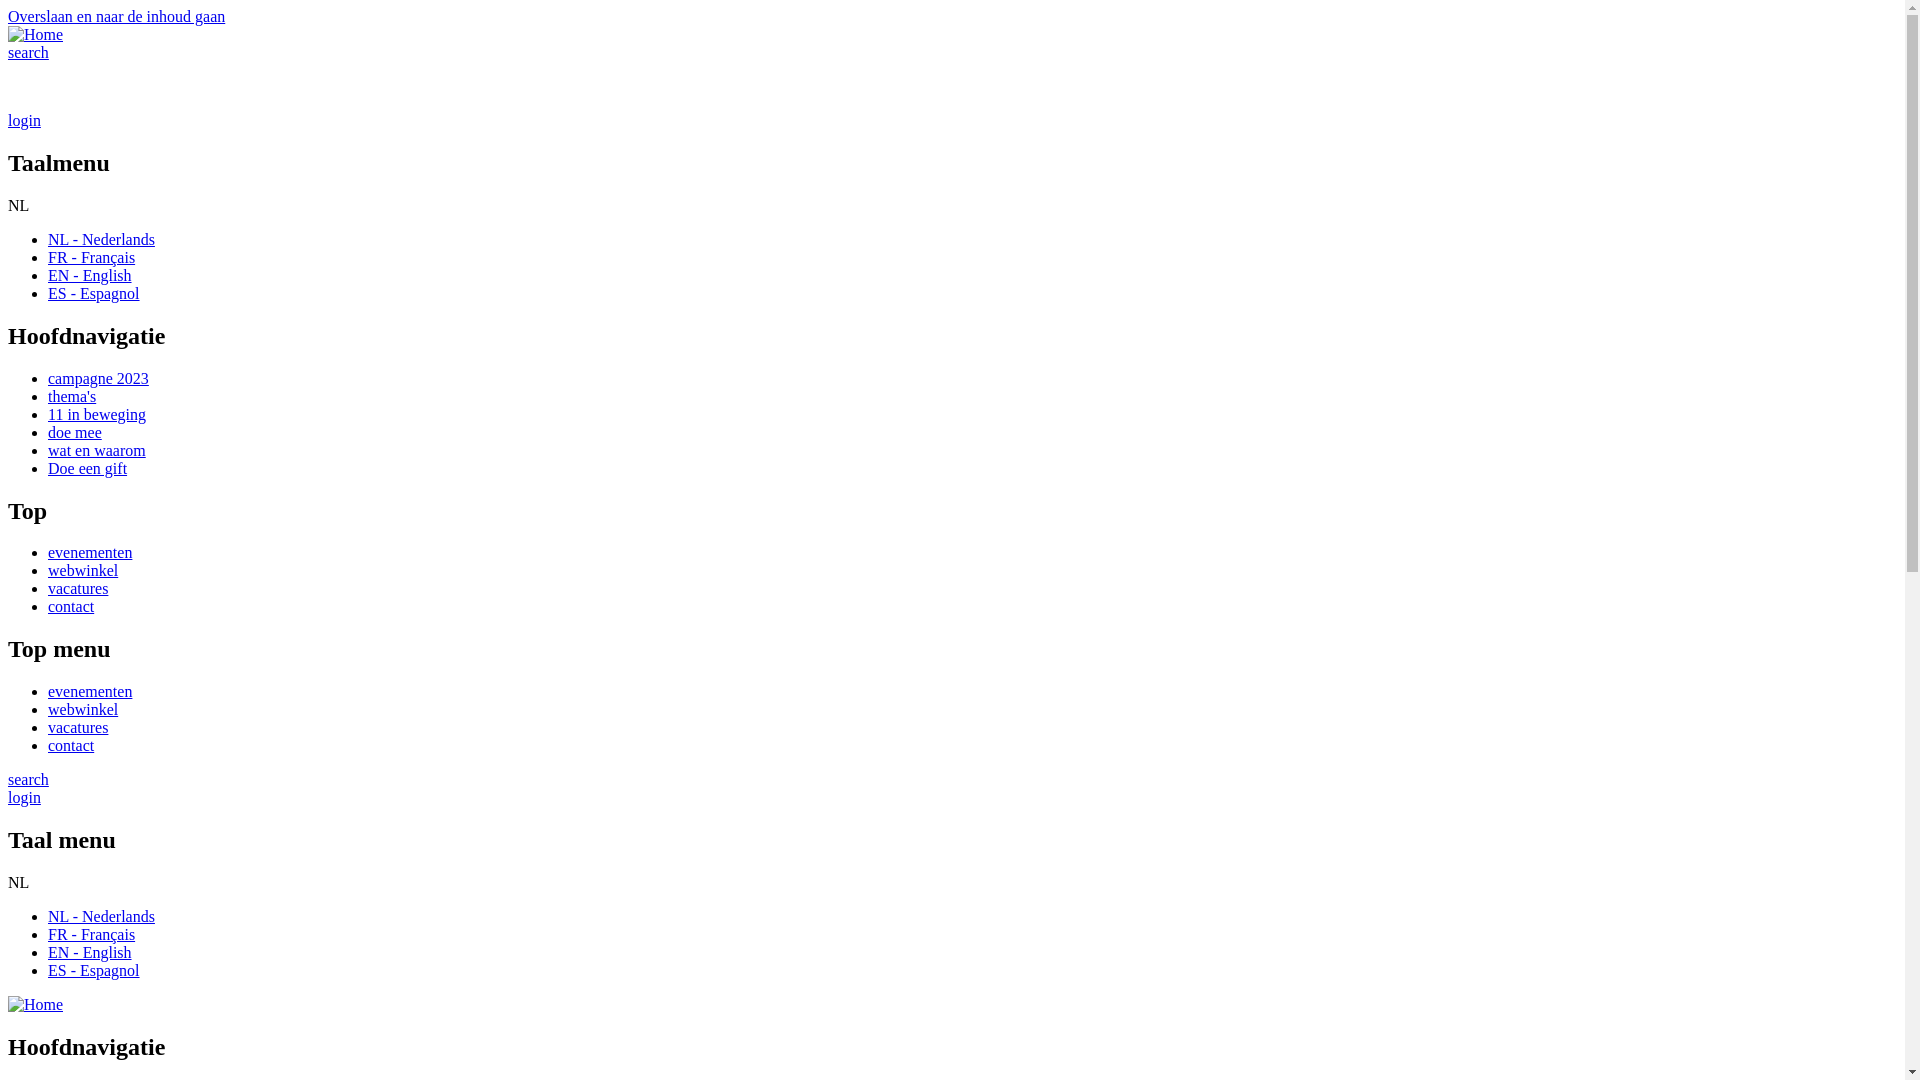 This screenshot has height=1080, width=1920. Describe the element at coordinates (88, 468) in the screenshot. I see `Doe een gift` at that location.